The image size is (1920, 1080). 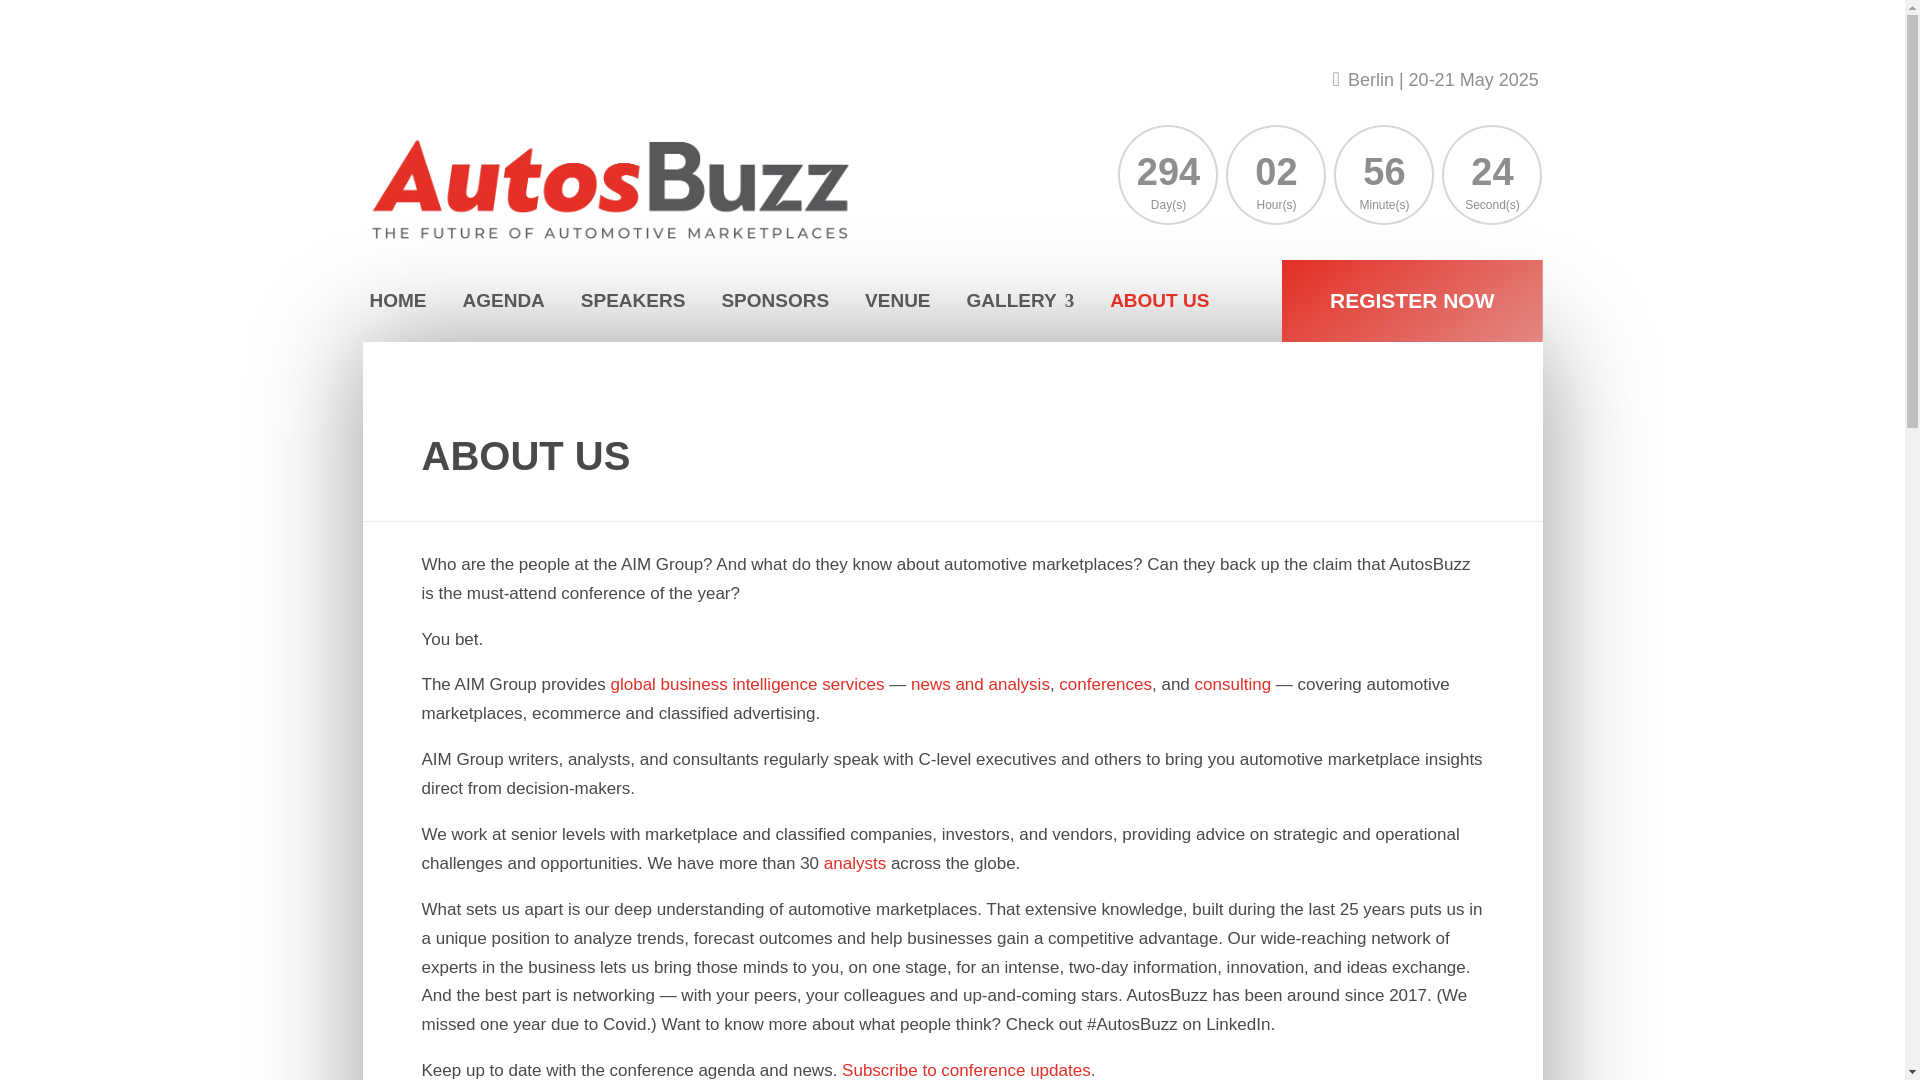 What do you see at coordinates (856, 863) in the screenshot?
I see `analysts` at bounding box center [856, 863].